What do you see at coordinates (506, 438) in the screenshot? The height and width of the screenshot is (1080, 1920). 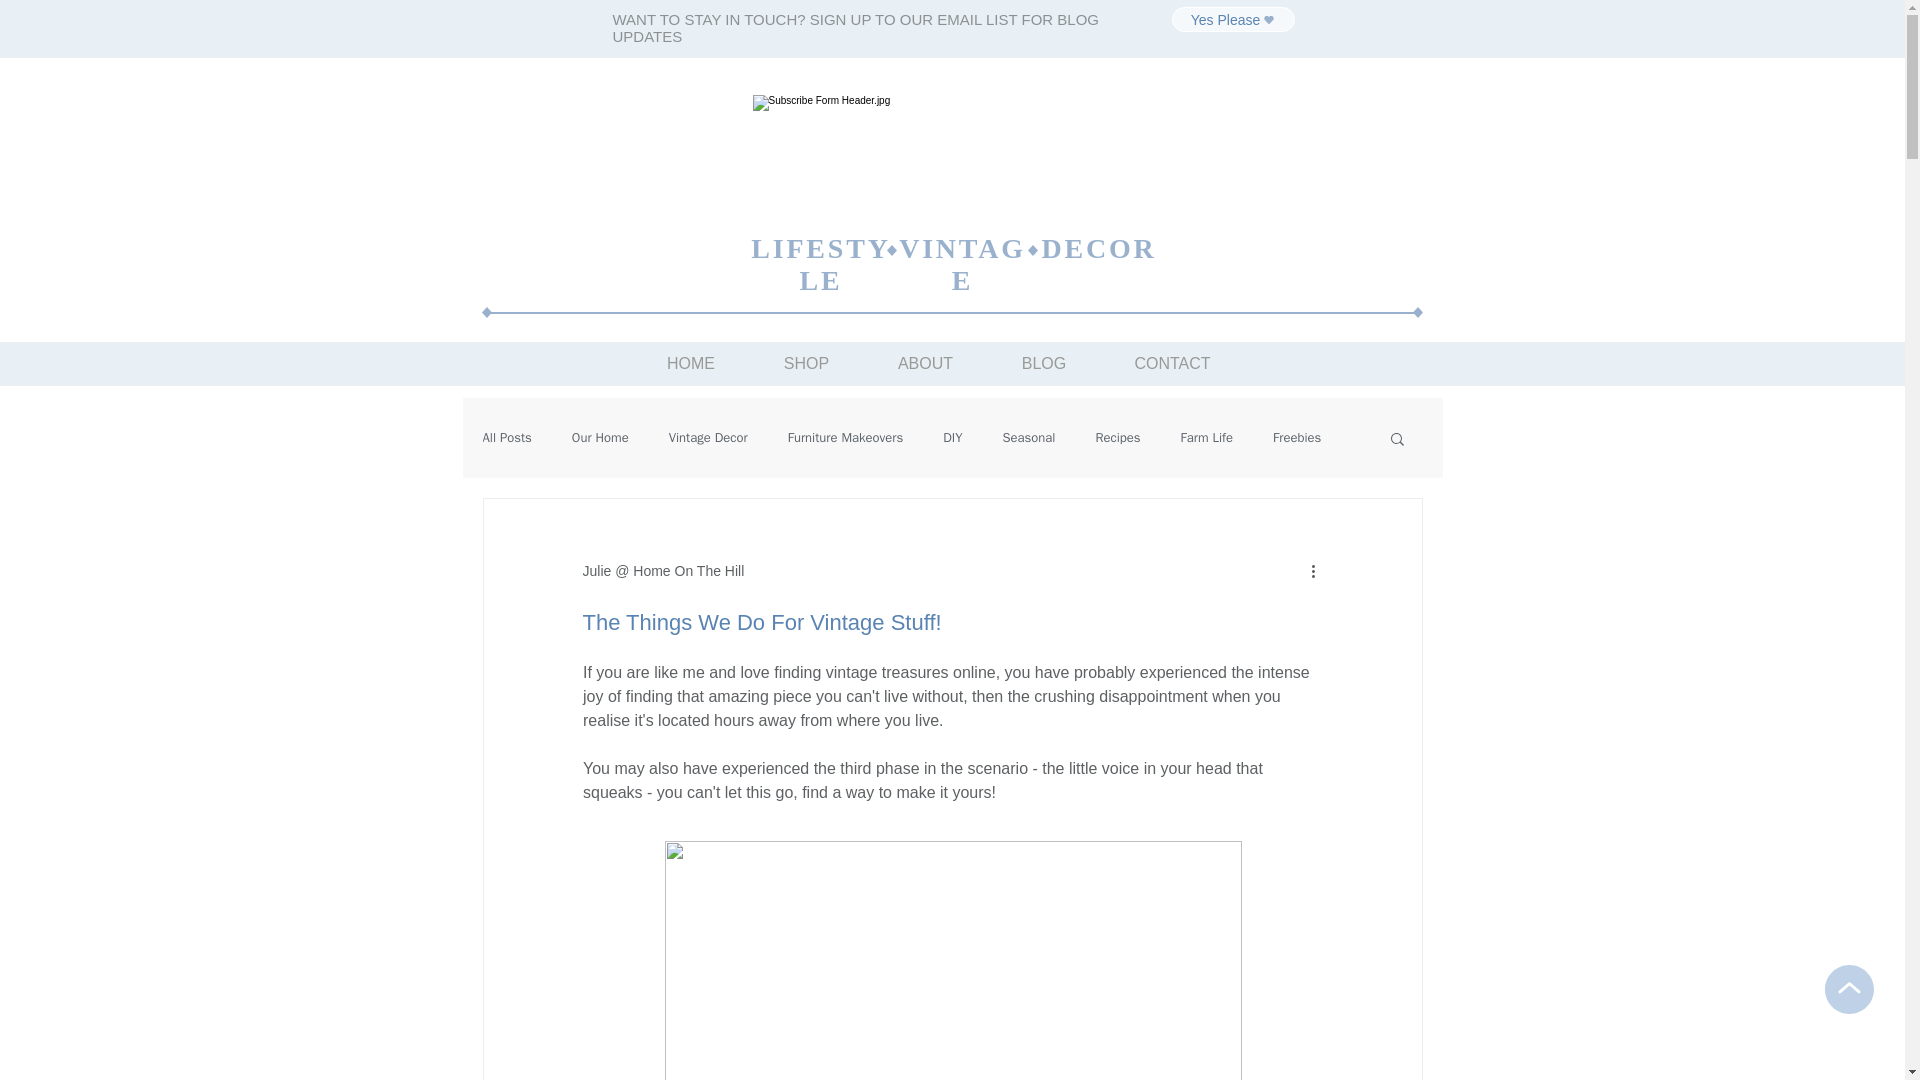 I see `All Posts` at bounding box center [506, 438].